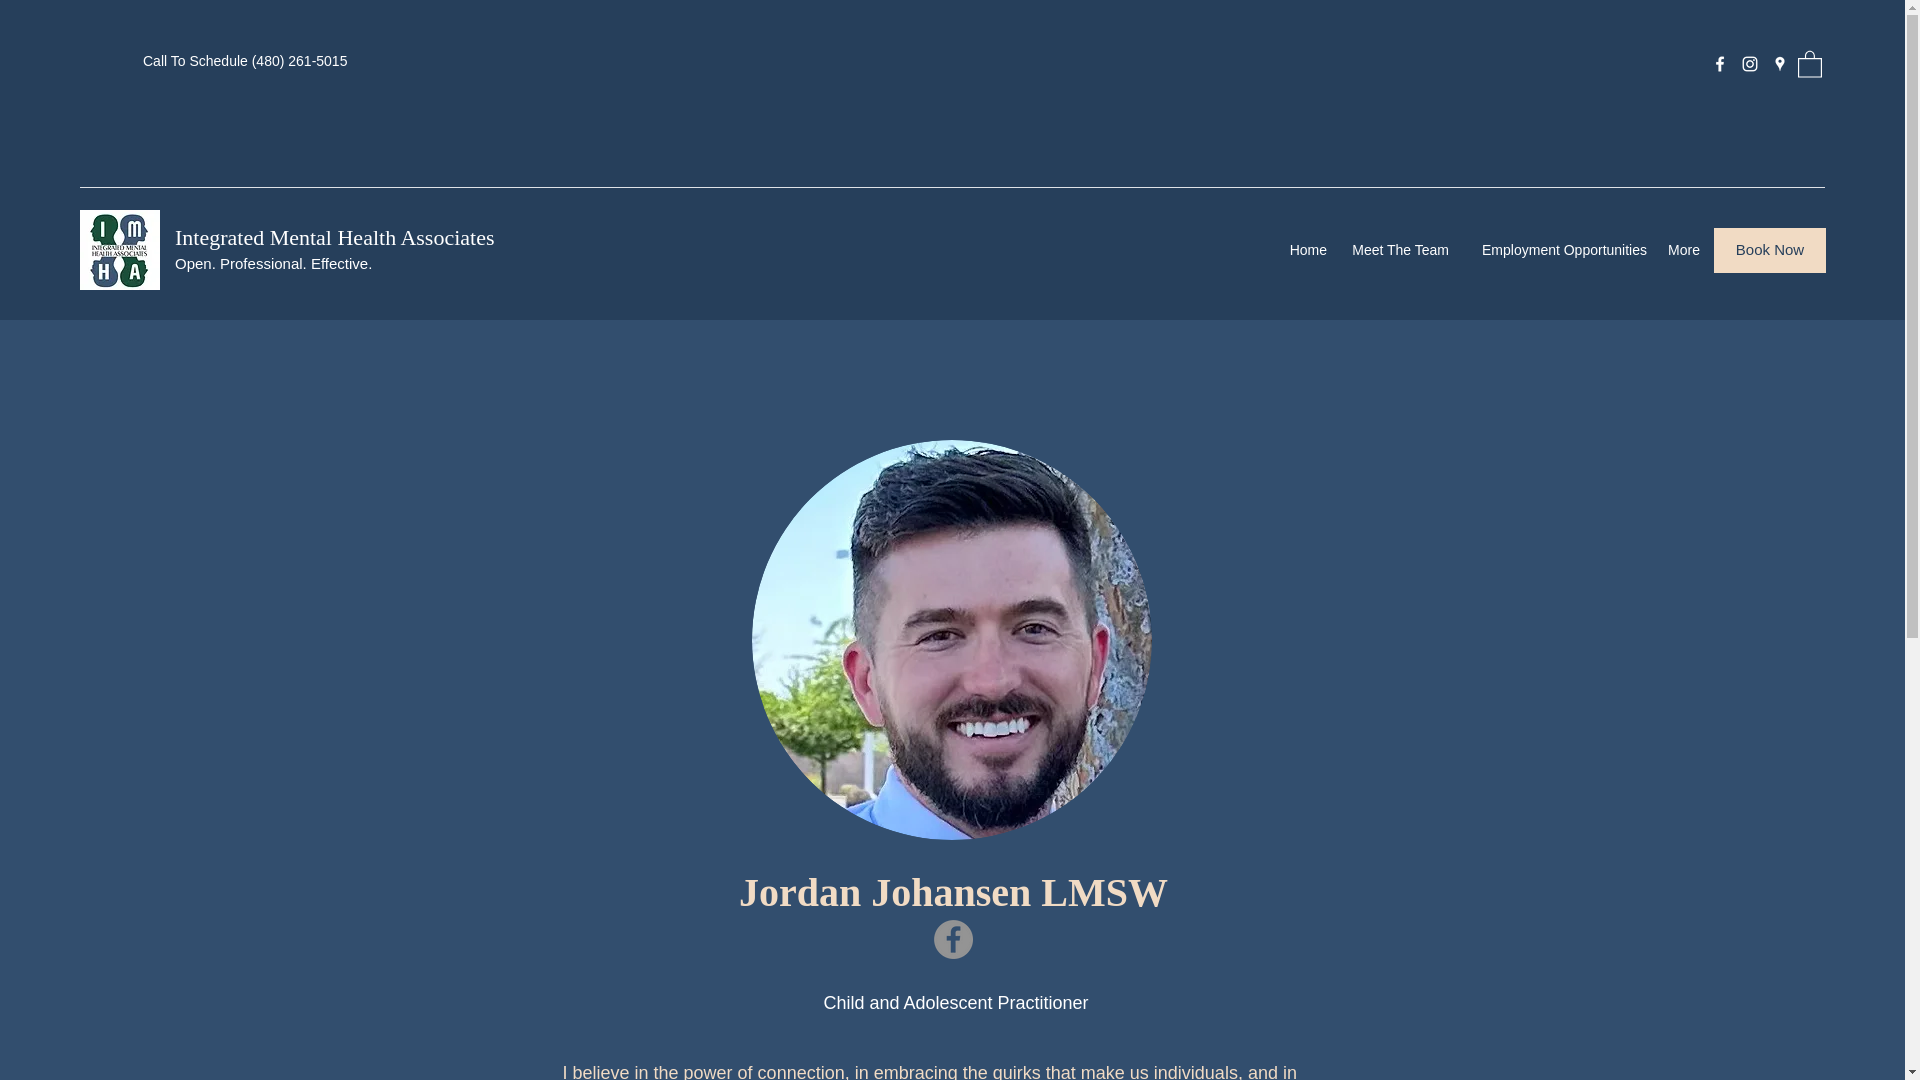 The height and width of the screenshot is (1080, 1920). I want to click on Book Now, so click(1770, 250).